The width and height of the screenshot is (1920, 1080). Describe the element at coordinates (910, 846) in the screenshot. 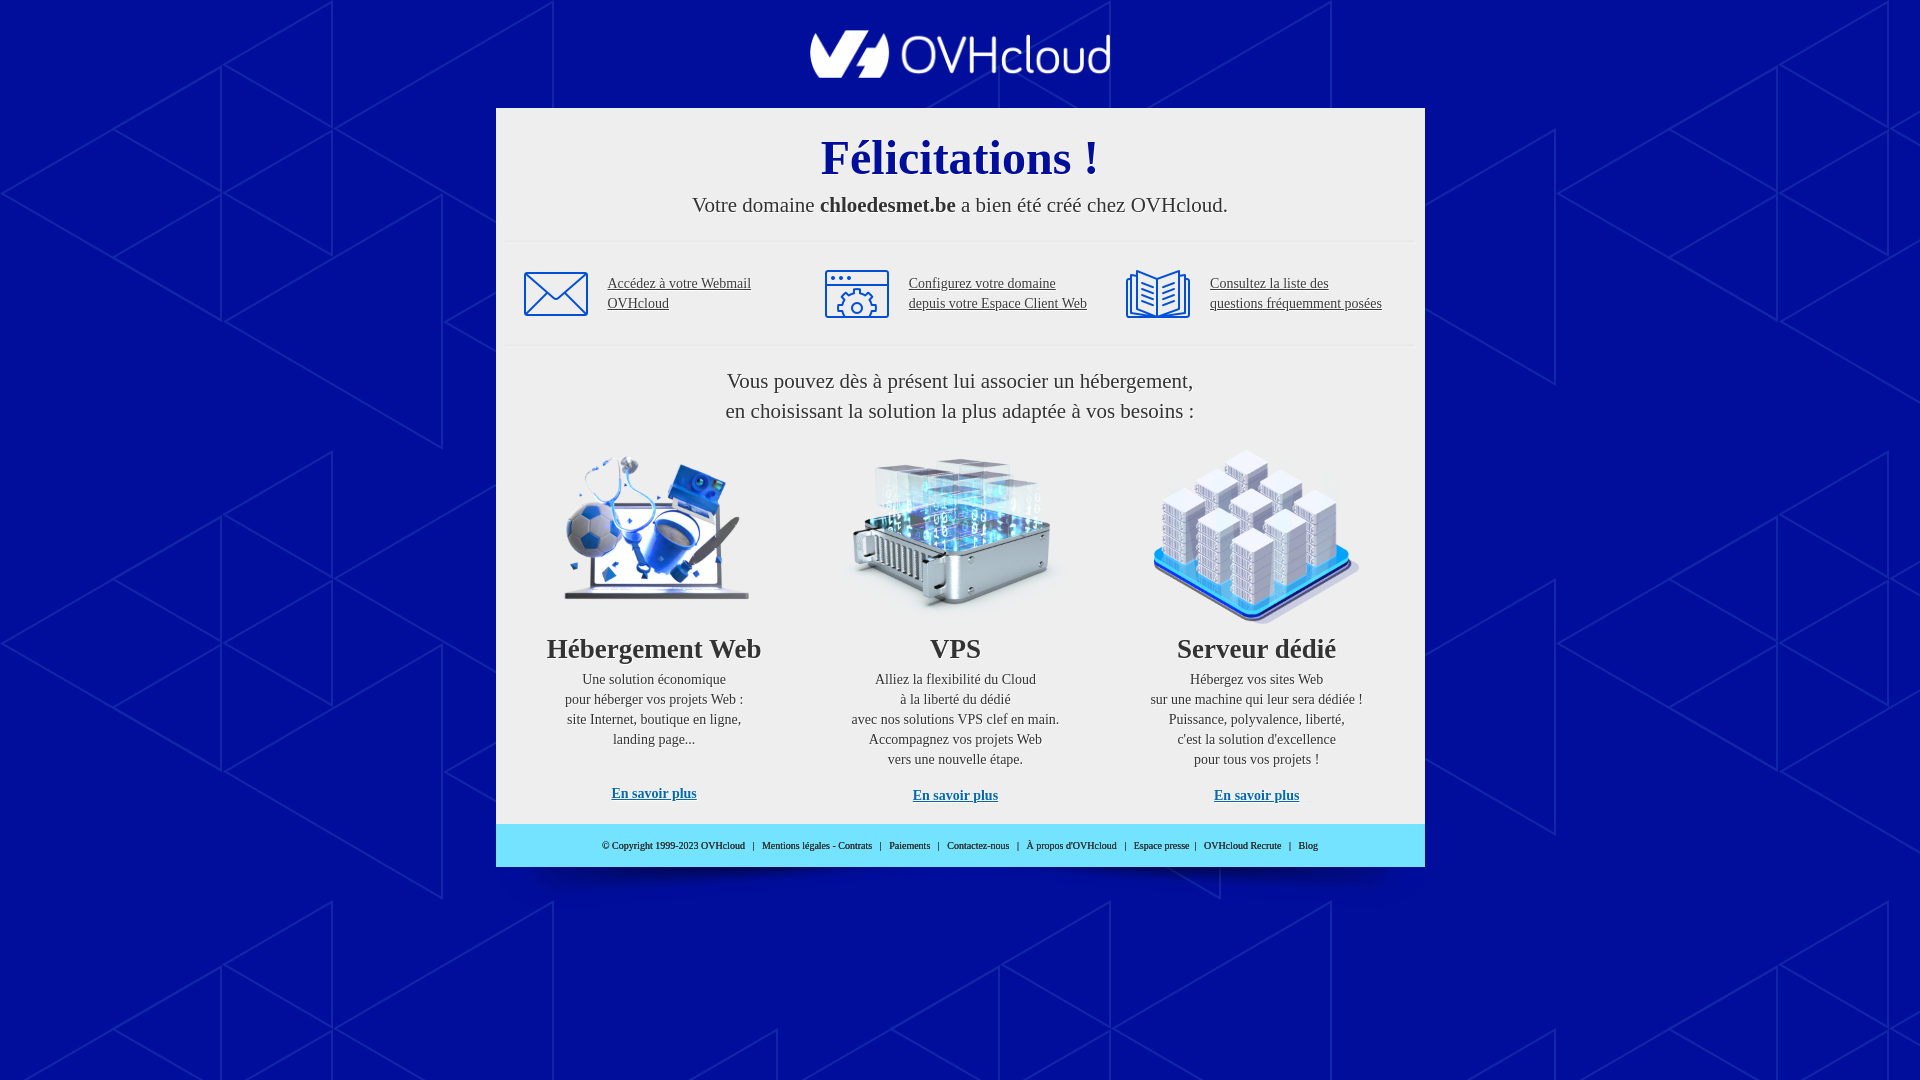

I see `Paiements` at that location.